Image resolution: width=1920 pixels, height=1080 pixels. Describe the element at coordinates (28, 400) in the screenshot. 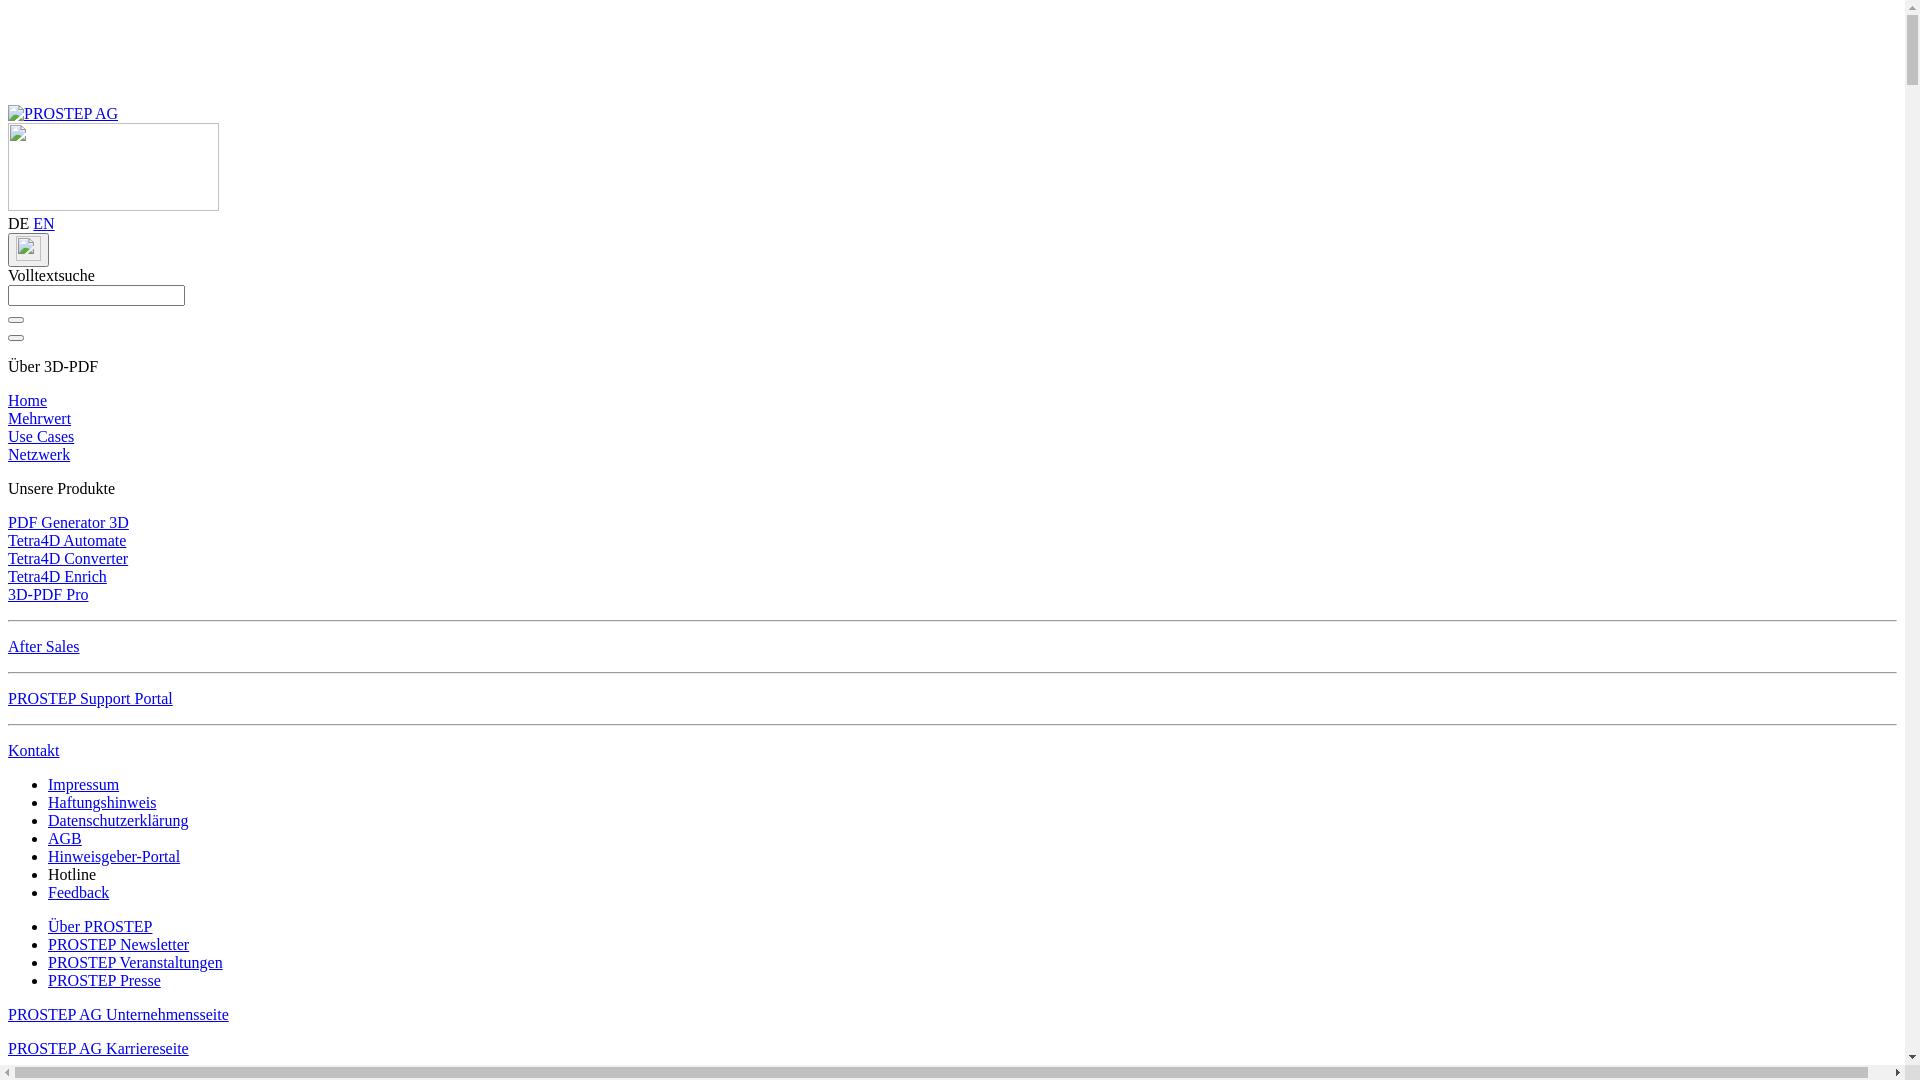

I see `Home` at that location.